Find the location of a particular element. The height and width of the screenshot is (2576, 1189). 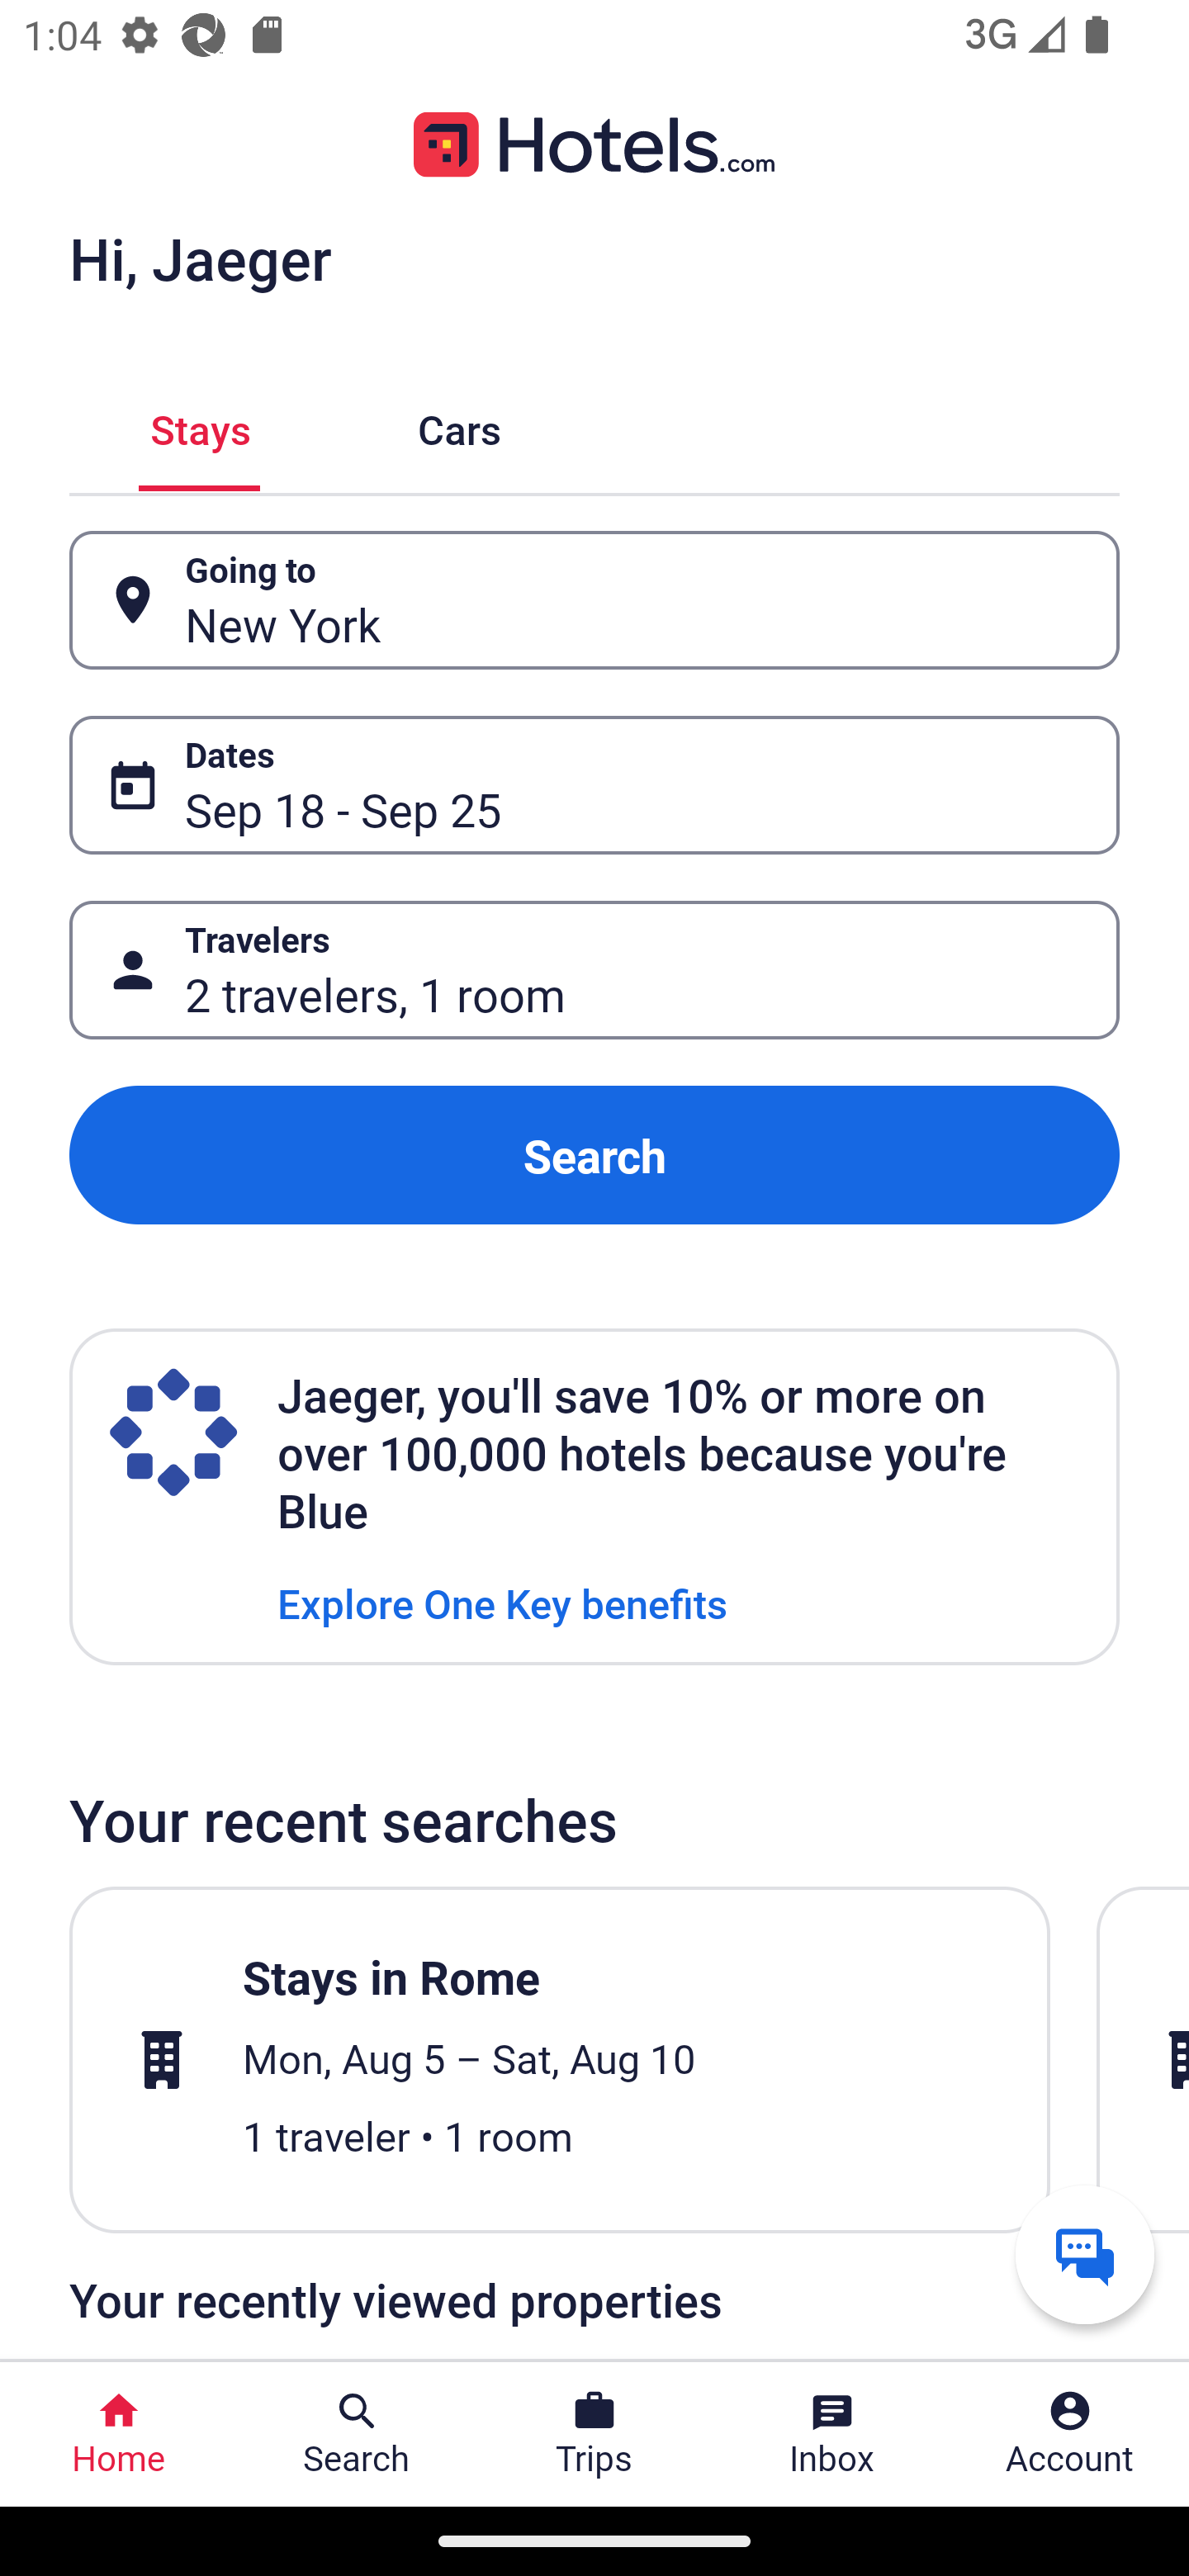

Dates Button Sep 18 - Sep 25 is located at coordinates (594, 785).